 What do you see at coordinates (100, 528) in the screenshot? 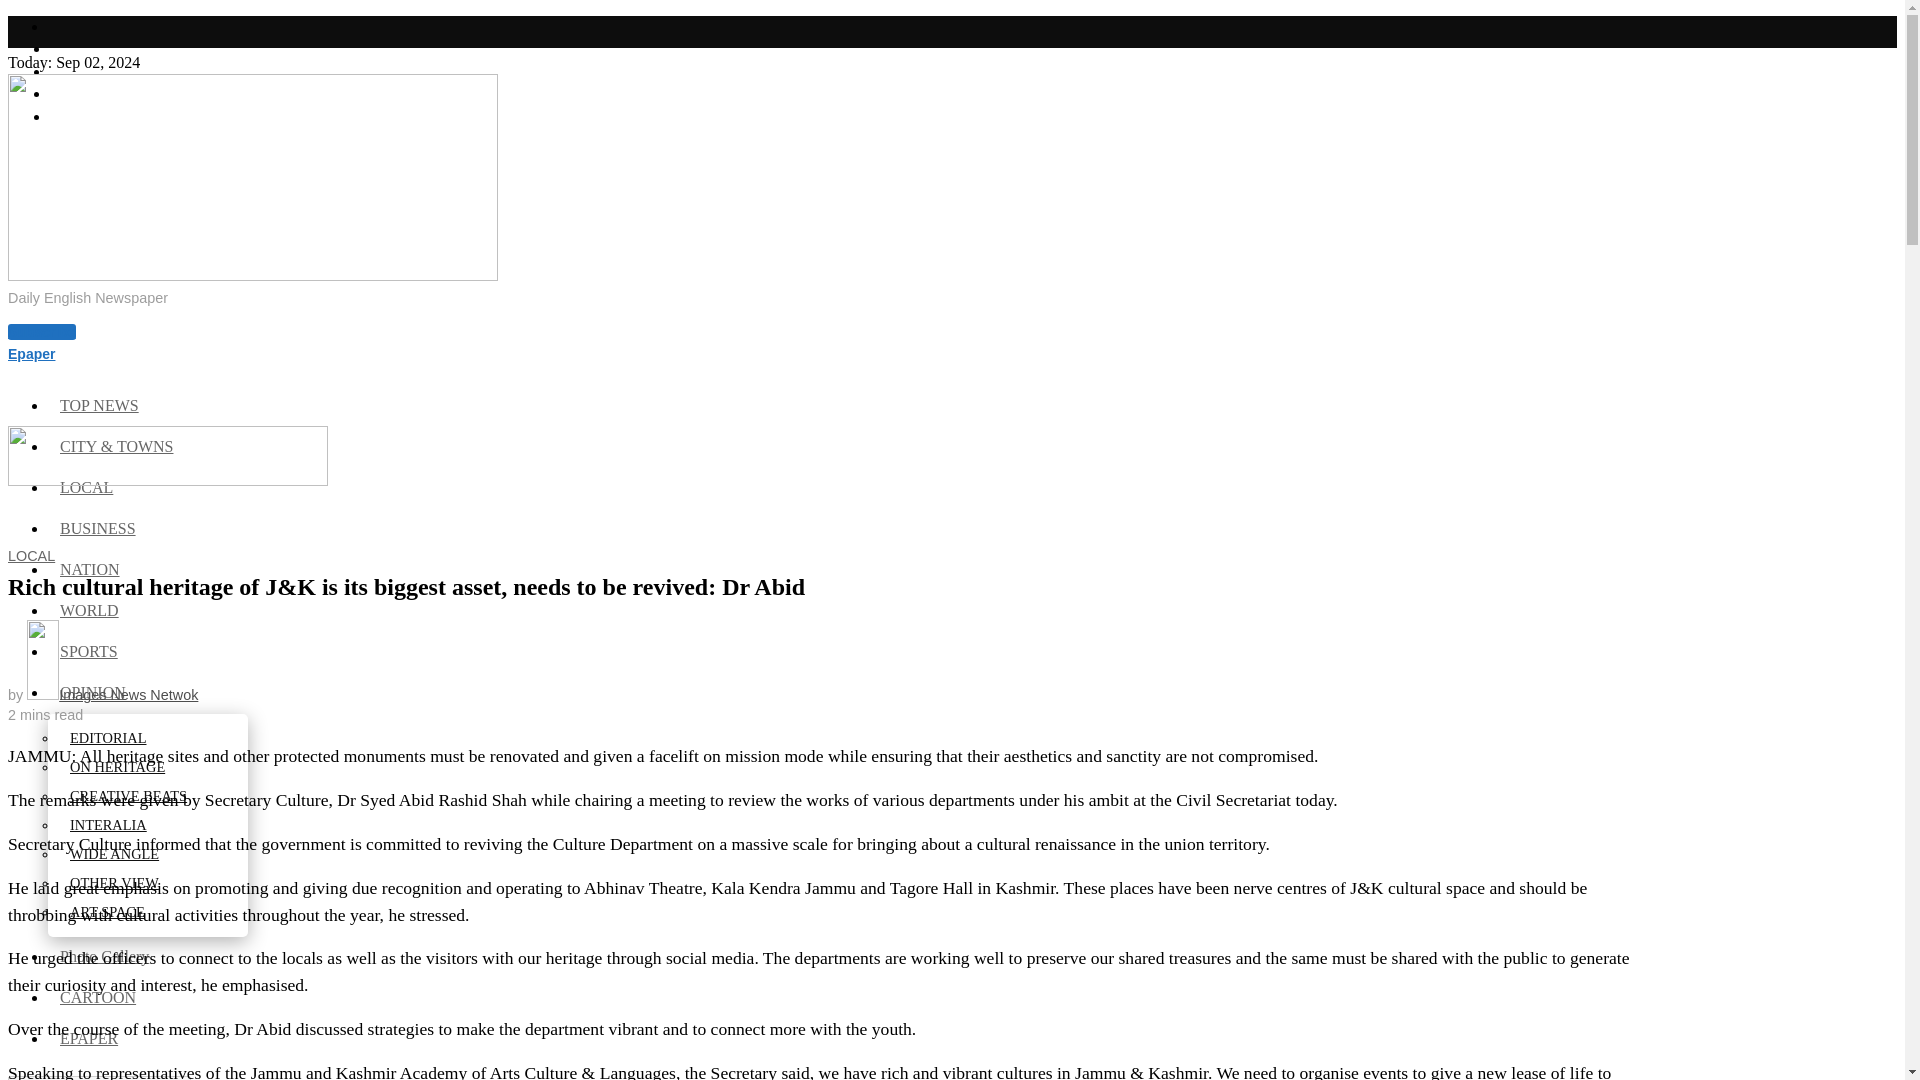
I see `BUSINESS` at bounding box center [100, 528].